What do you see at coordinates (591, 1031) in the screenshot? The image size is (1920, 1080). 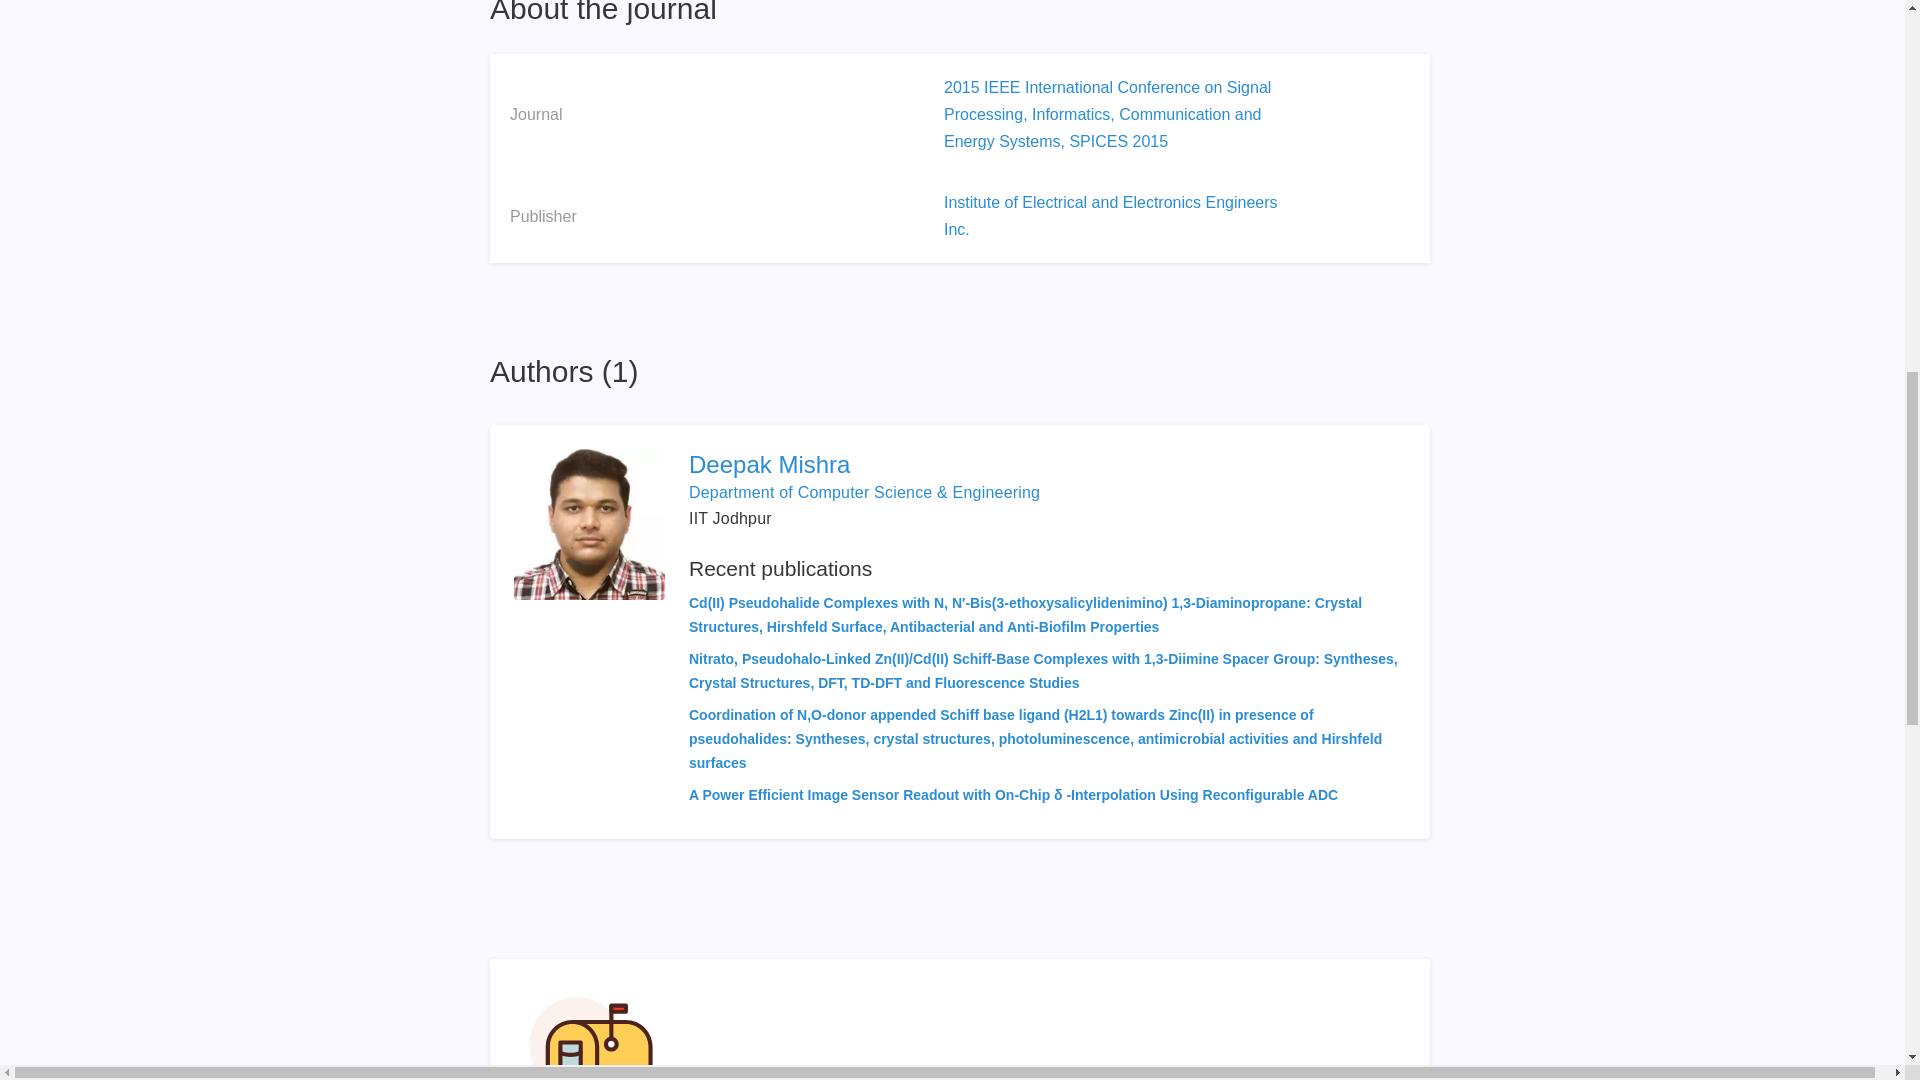 I see `Subscribe form hero illustration` at bounding box center [591, 1031].